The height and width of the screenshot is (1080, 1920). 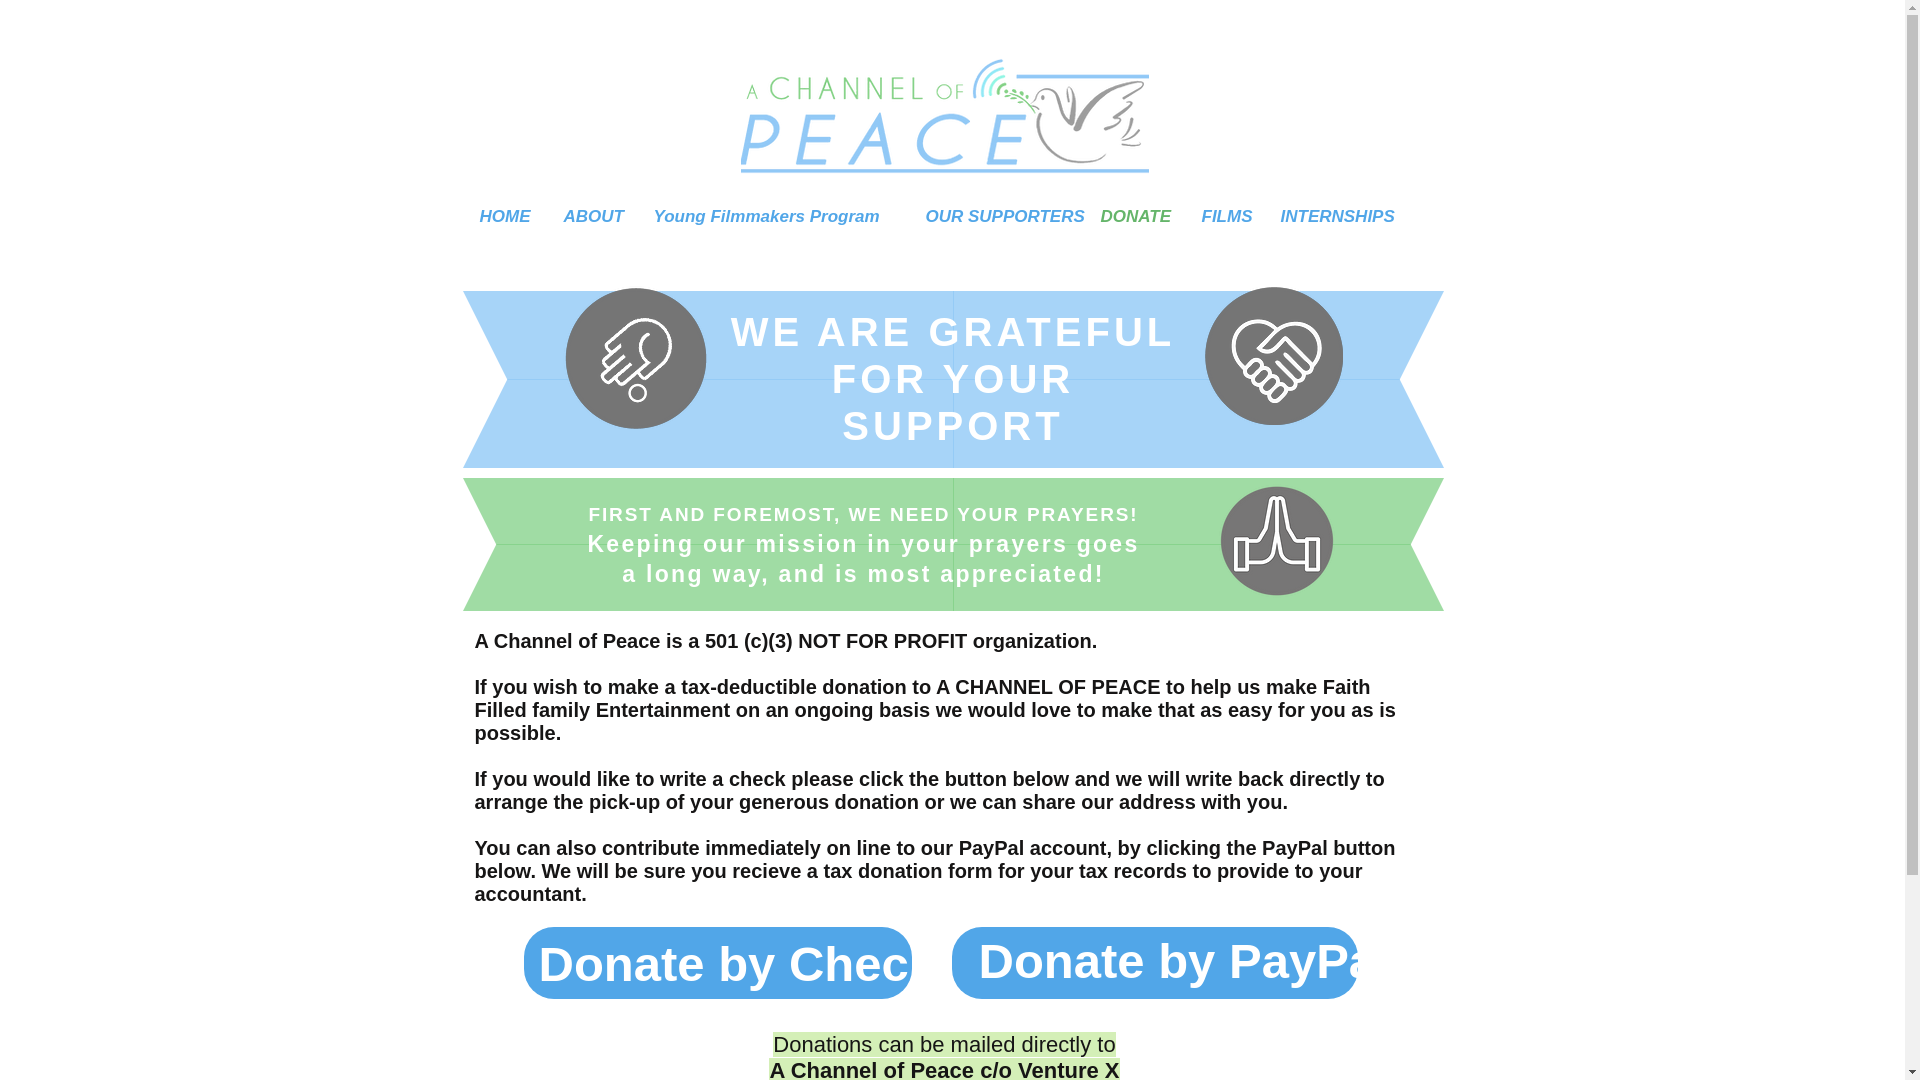 I want to click on DONATE, so click(x=1134, y=216).